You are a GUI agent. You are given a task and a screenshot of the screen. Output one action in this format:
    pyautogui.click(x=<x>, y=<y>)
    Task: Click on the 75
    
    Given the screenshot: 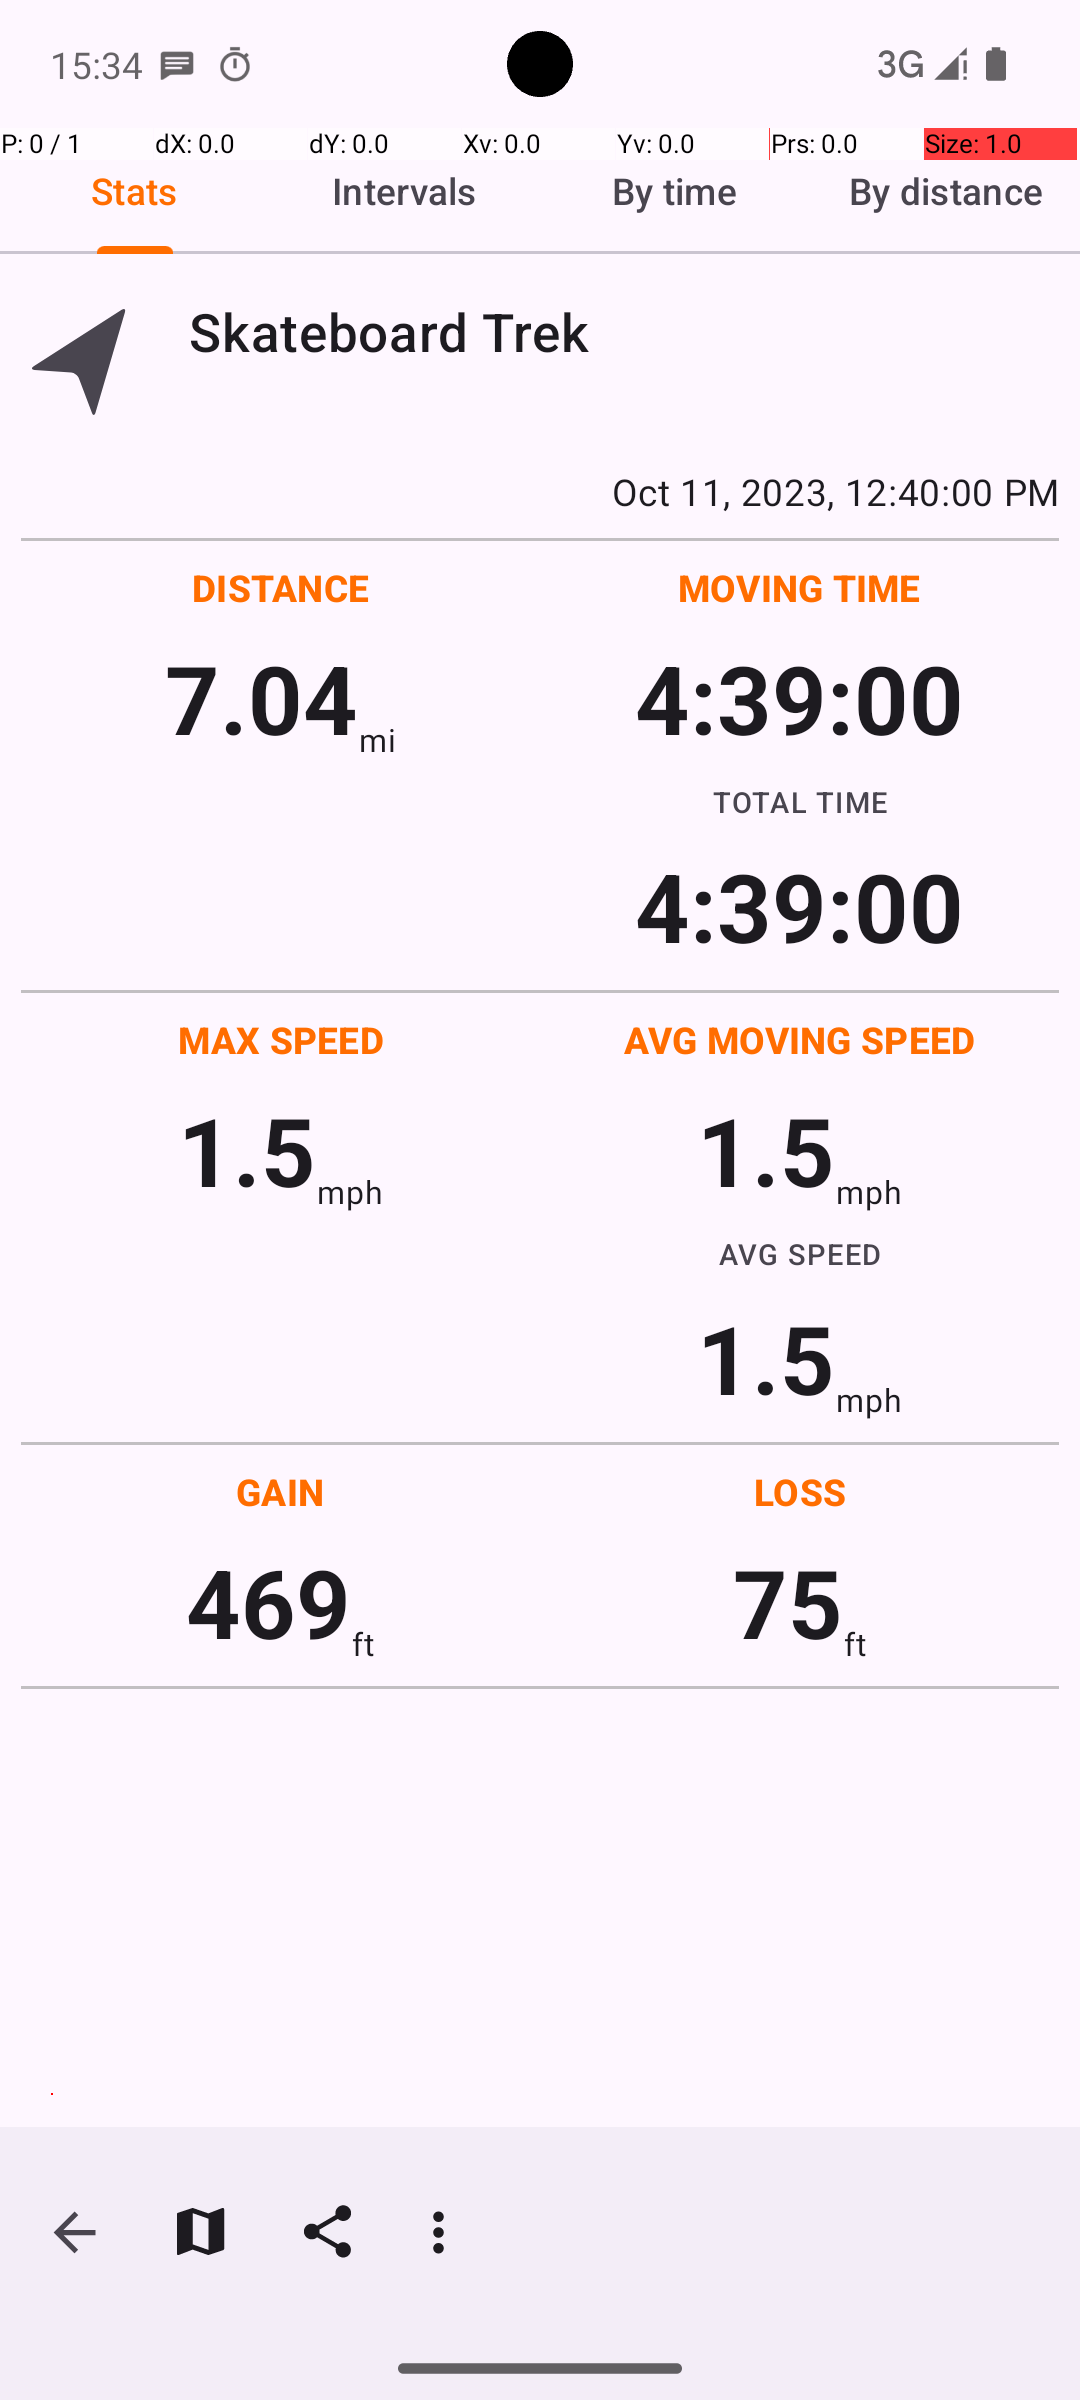 What is the action you would take?
    pyautogui.click(x=788, y=1602)
    